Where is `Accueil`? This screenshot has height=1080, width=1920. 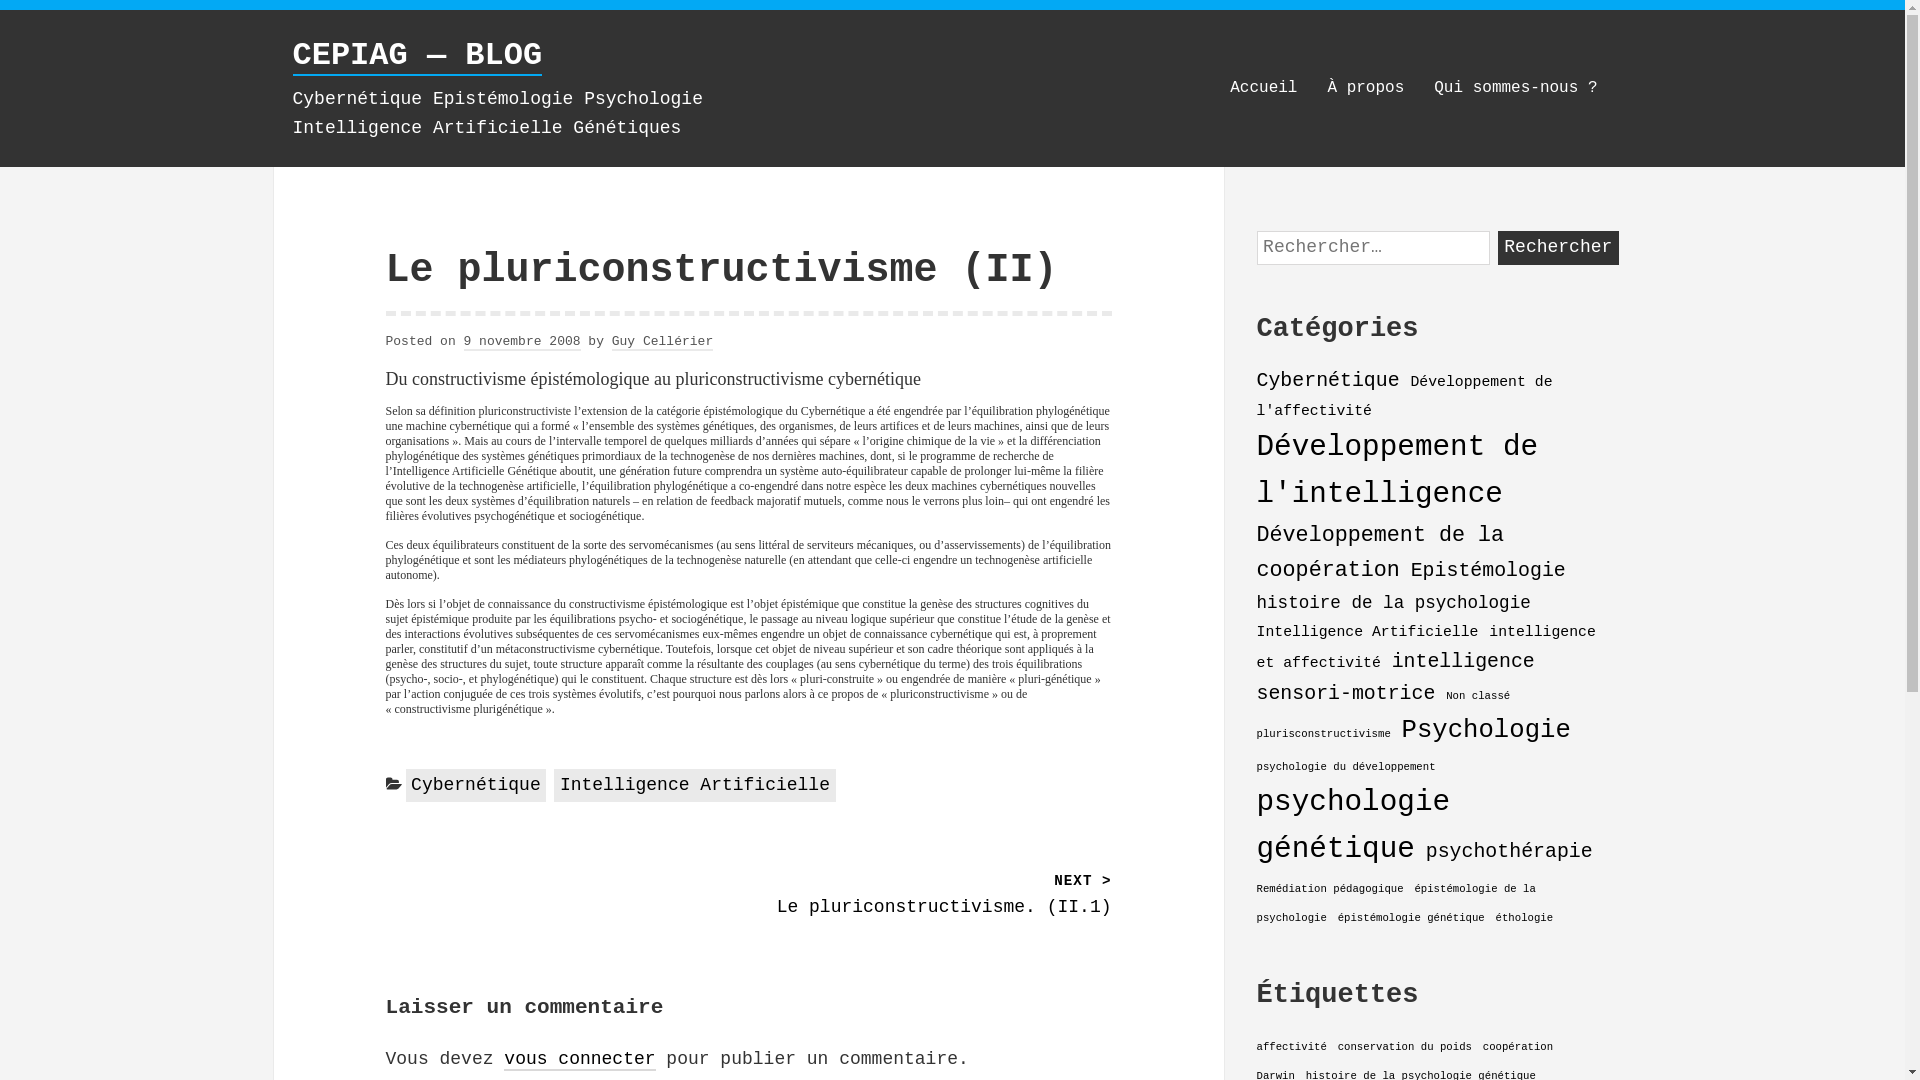
Accueil is located at coordinates (1264, 89).